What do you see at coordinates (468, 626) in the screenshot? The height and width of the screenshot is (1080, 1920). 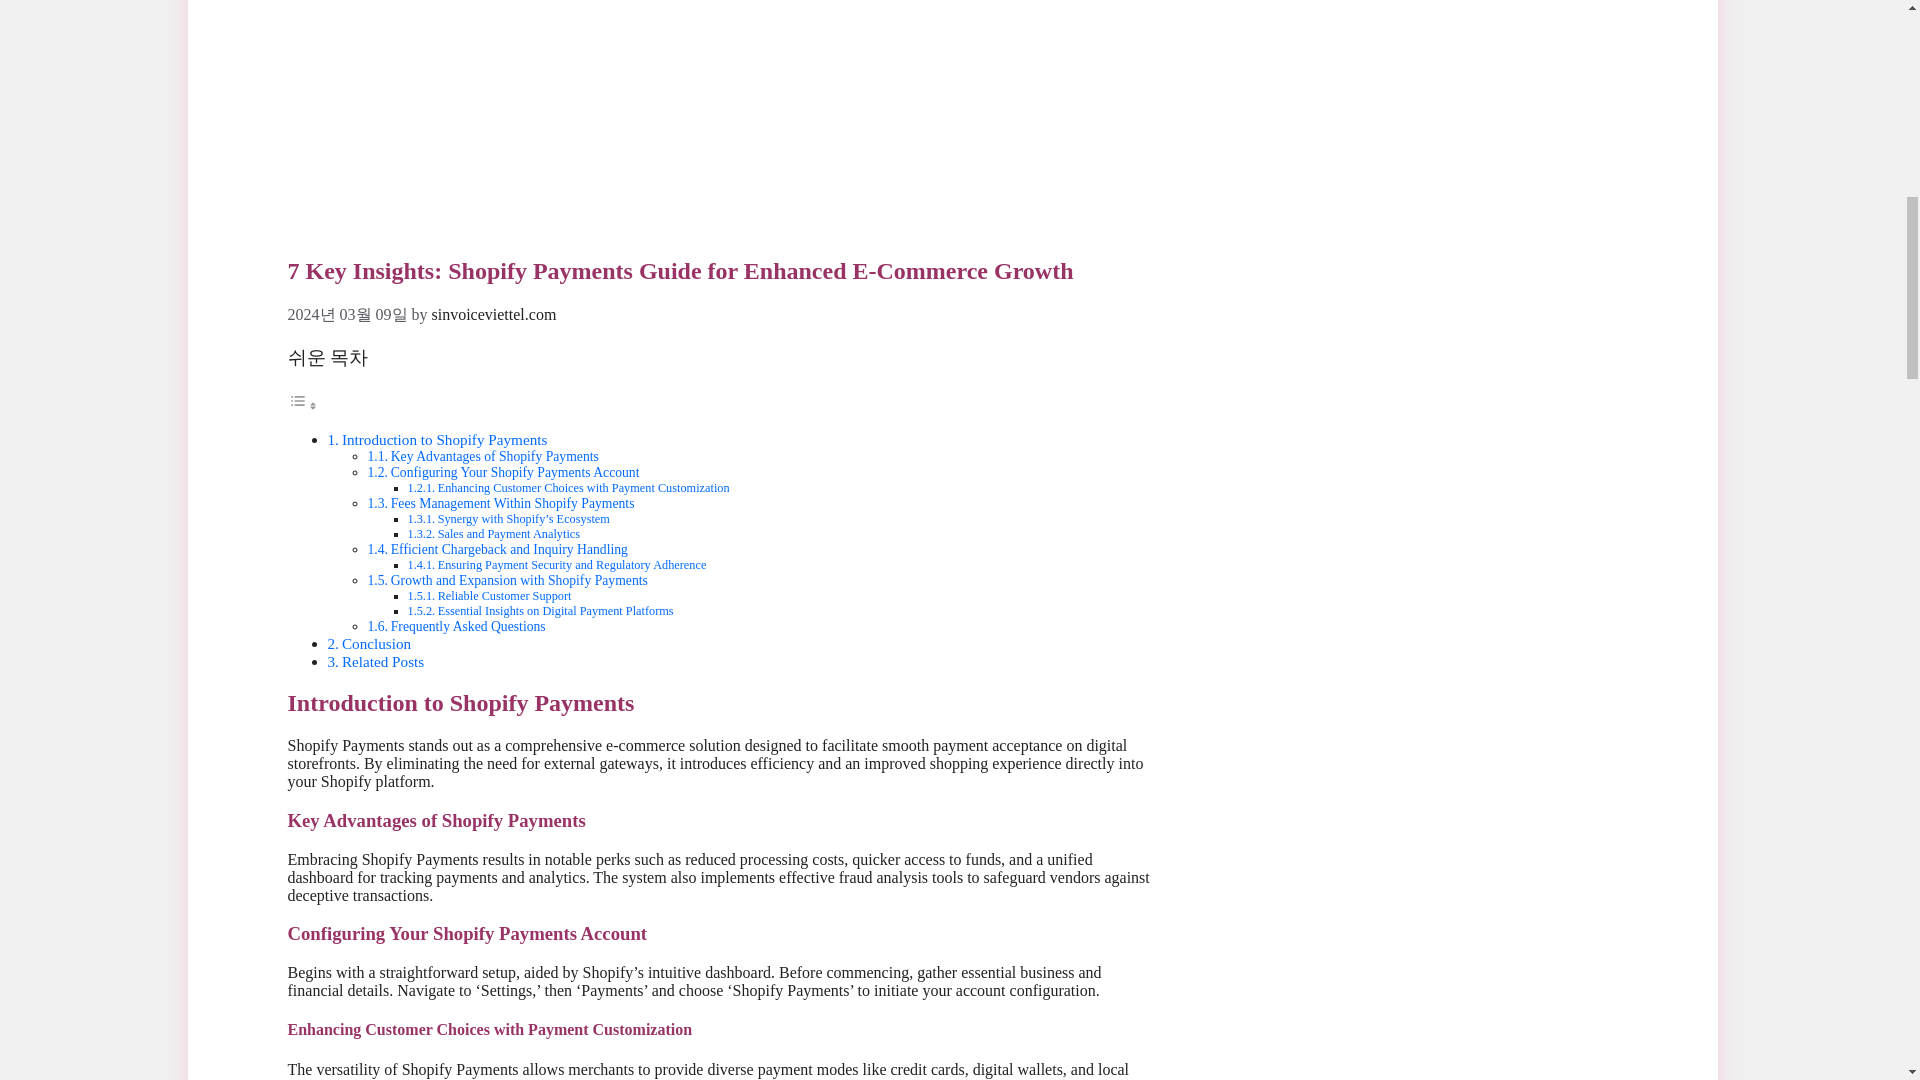 I see `Frequently Asked Questions` at bounding box center [468, 626].